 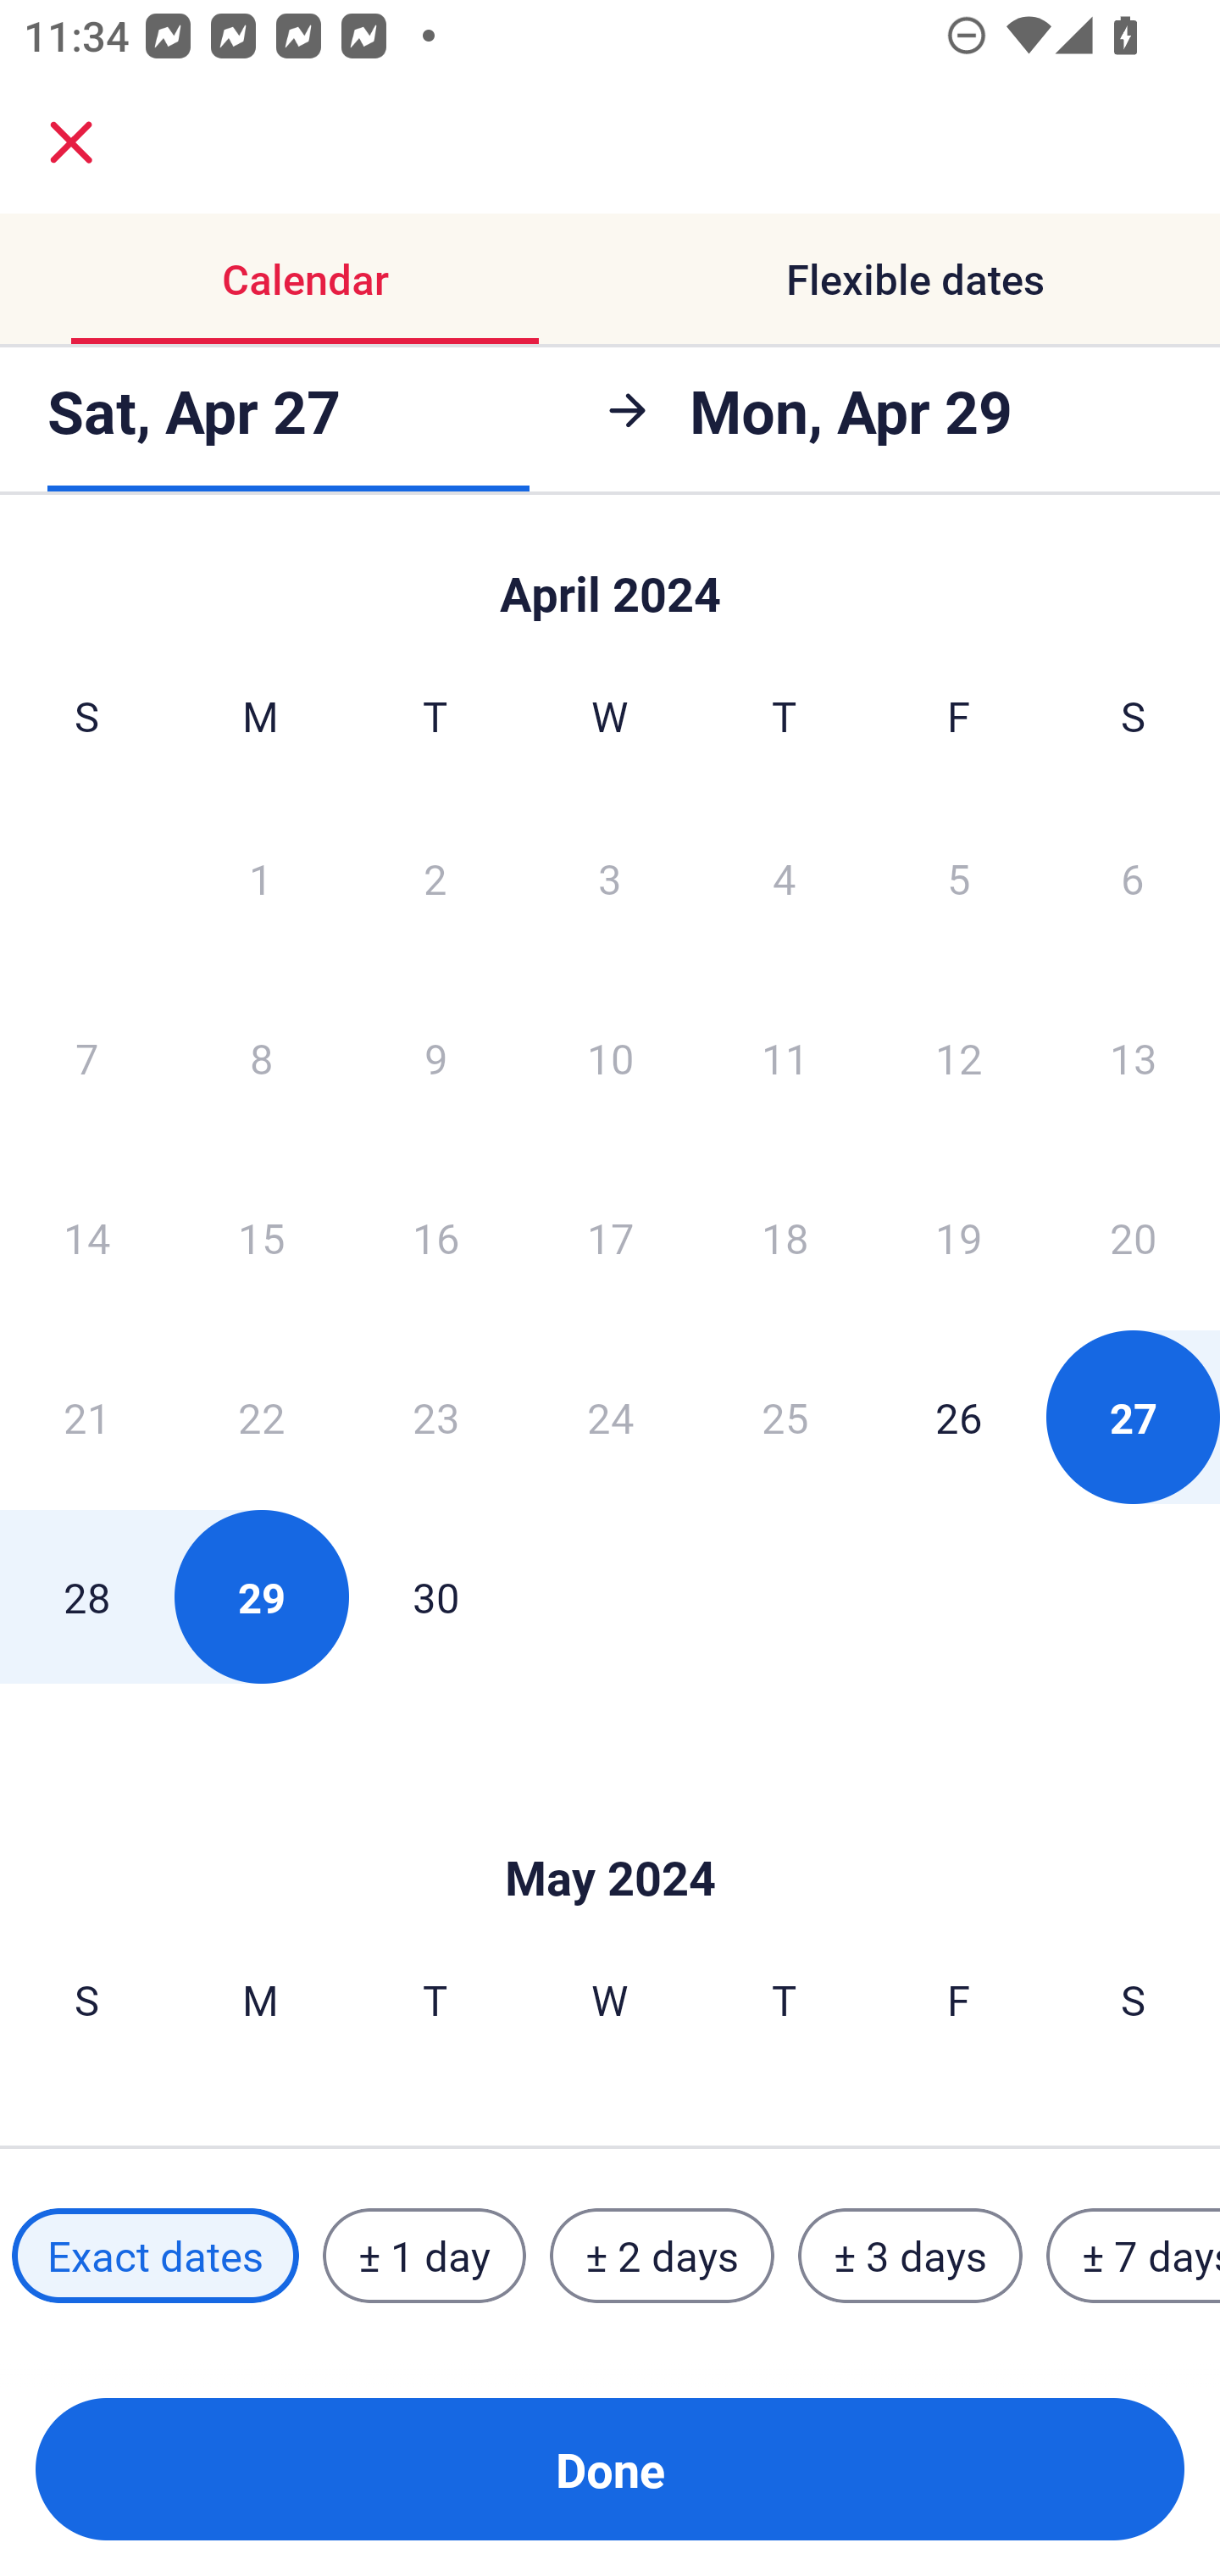 I want to click on 17 Wednesday, April 17, 2024, so click(x=610, y=1237).